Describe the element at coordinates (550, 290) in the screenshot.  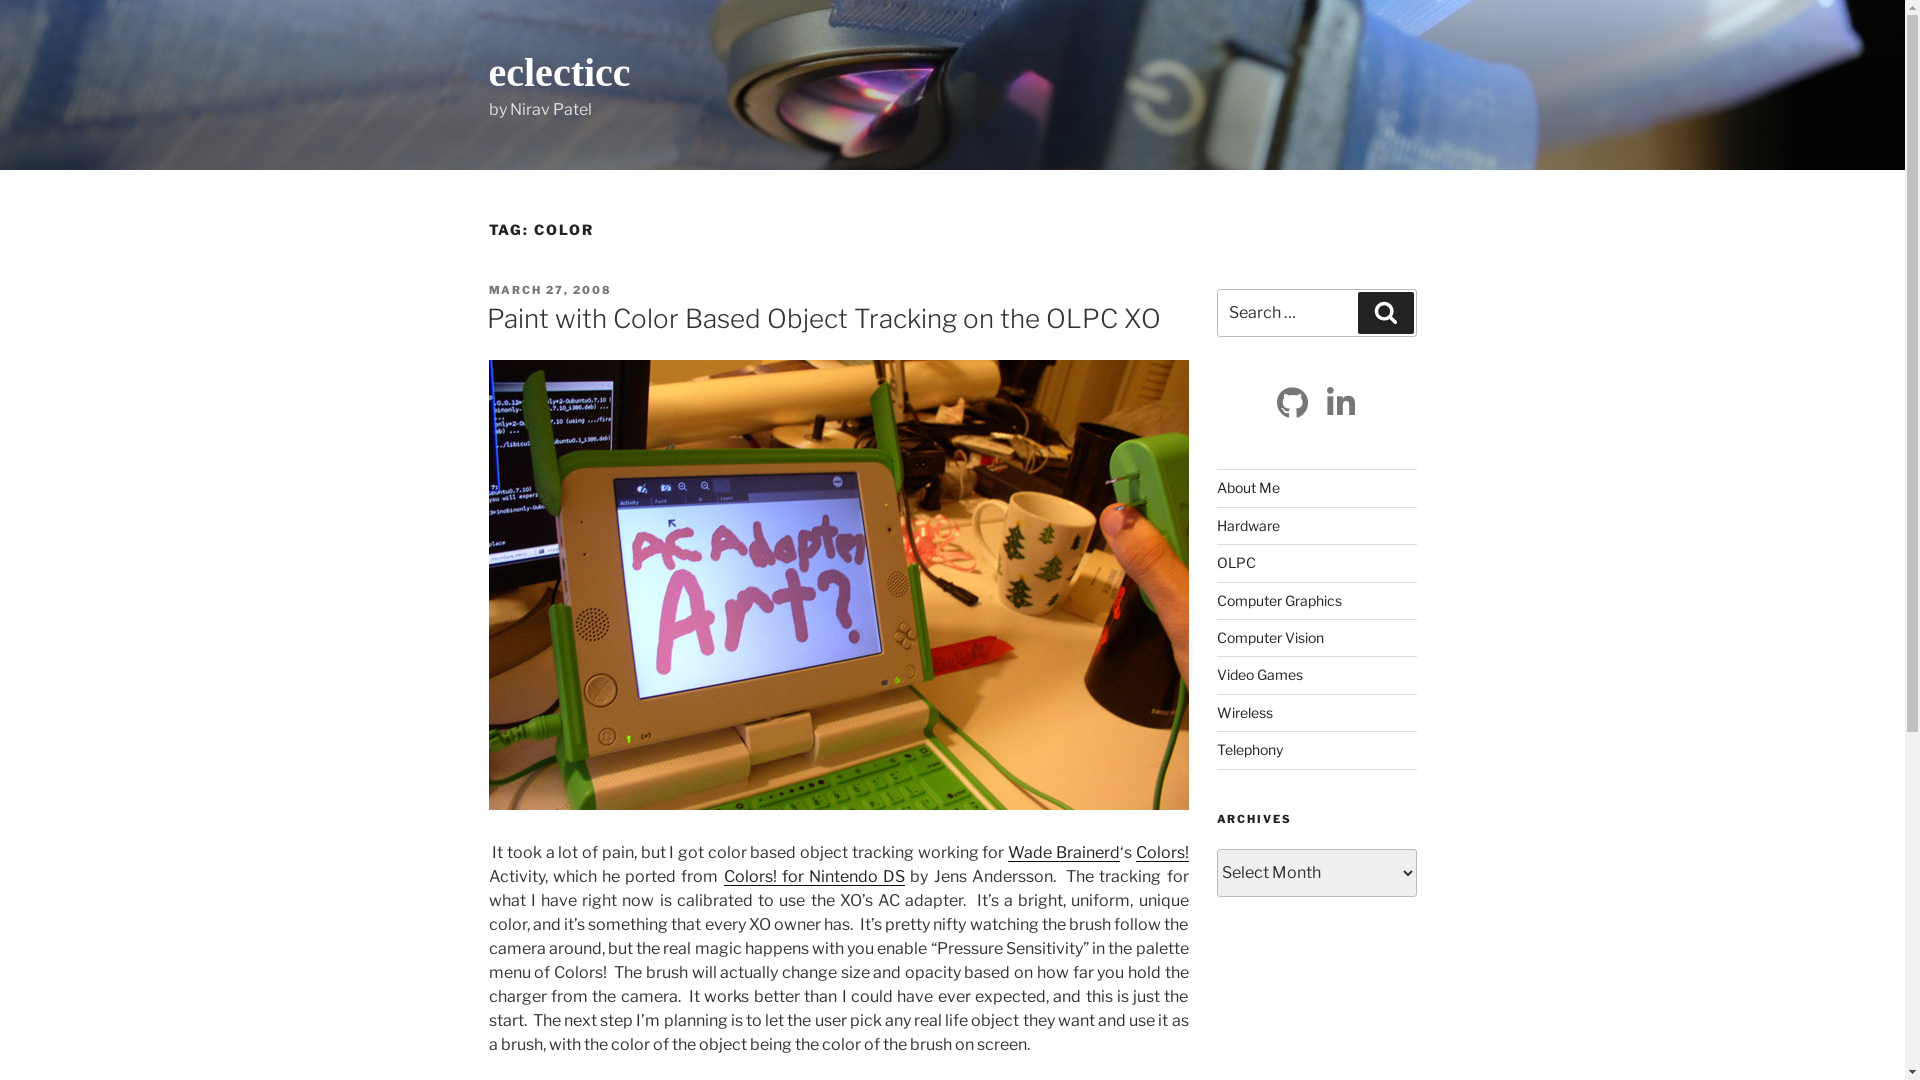
I see `MARCH 27, 2008` at that location.